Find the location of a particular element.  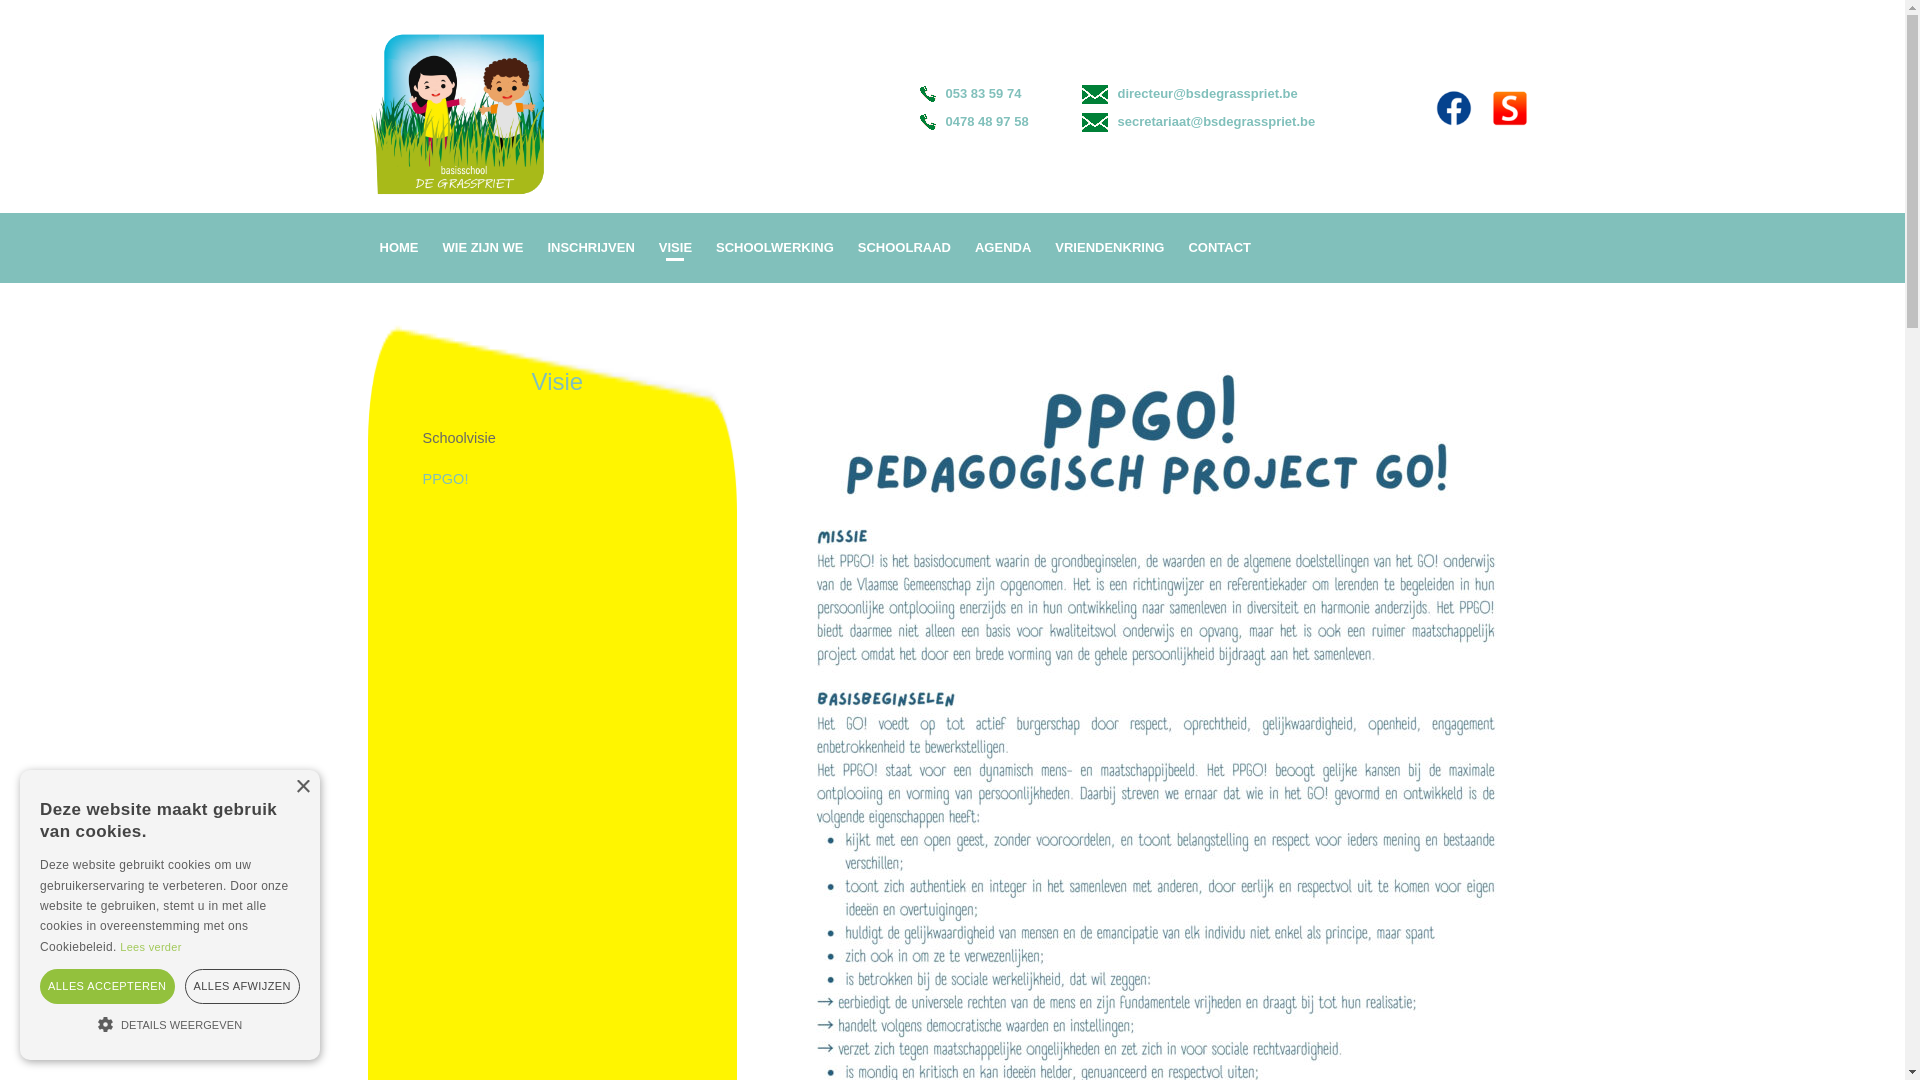

directeur@bsdegrasspriet.be is located at coordinates (1190, 94).